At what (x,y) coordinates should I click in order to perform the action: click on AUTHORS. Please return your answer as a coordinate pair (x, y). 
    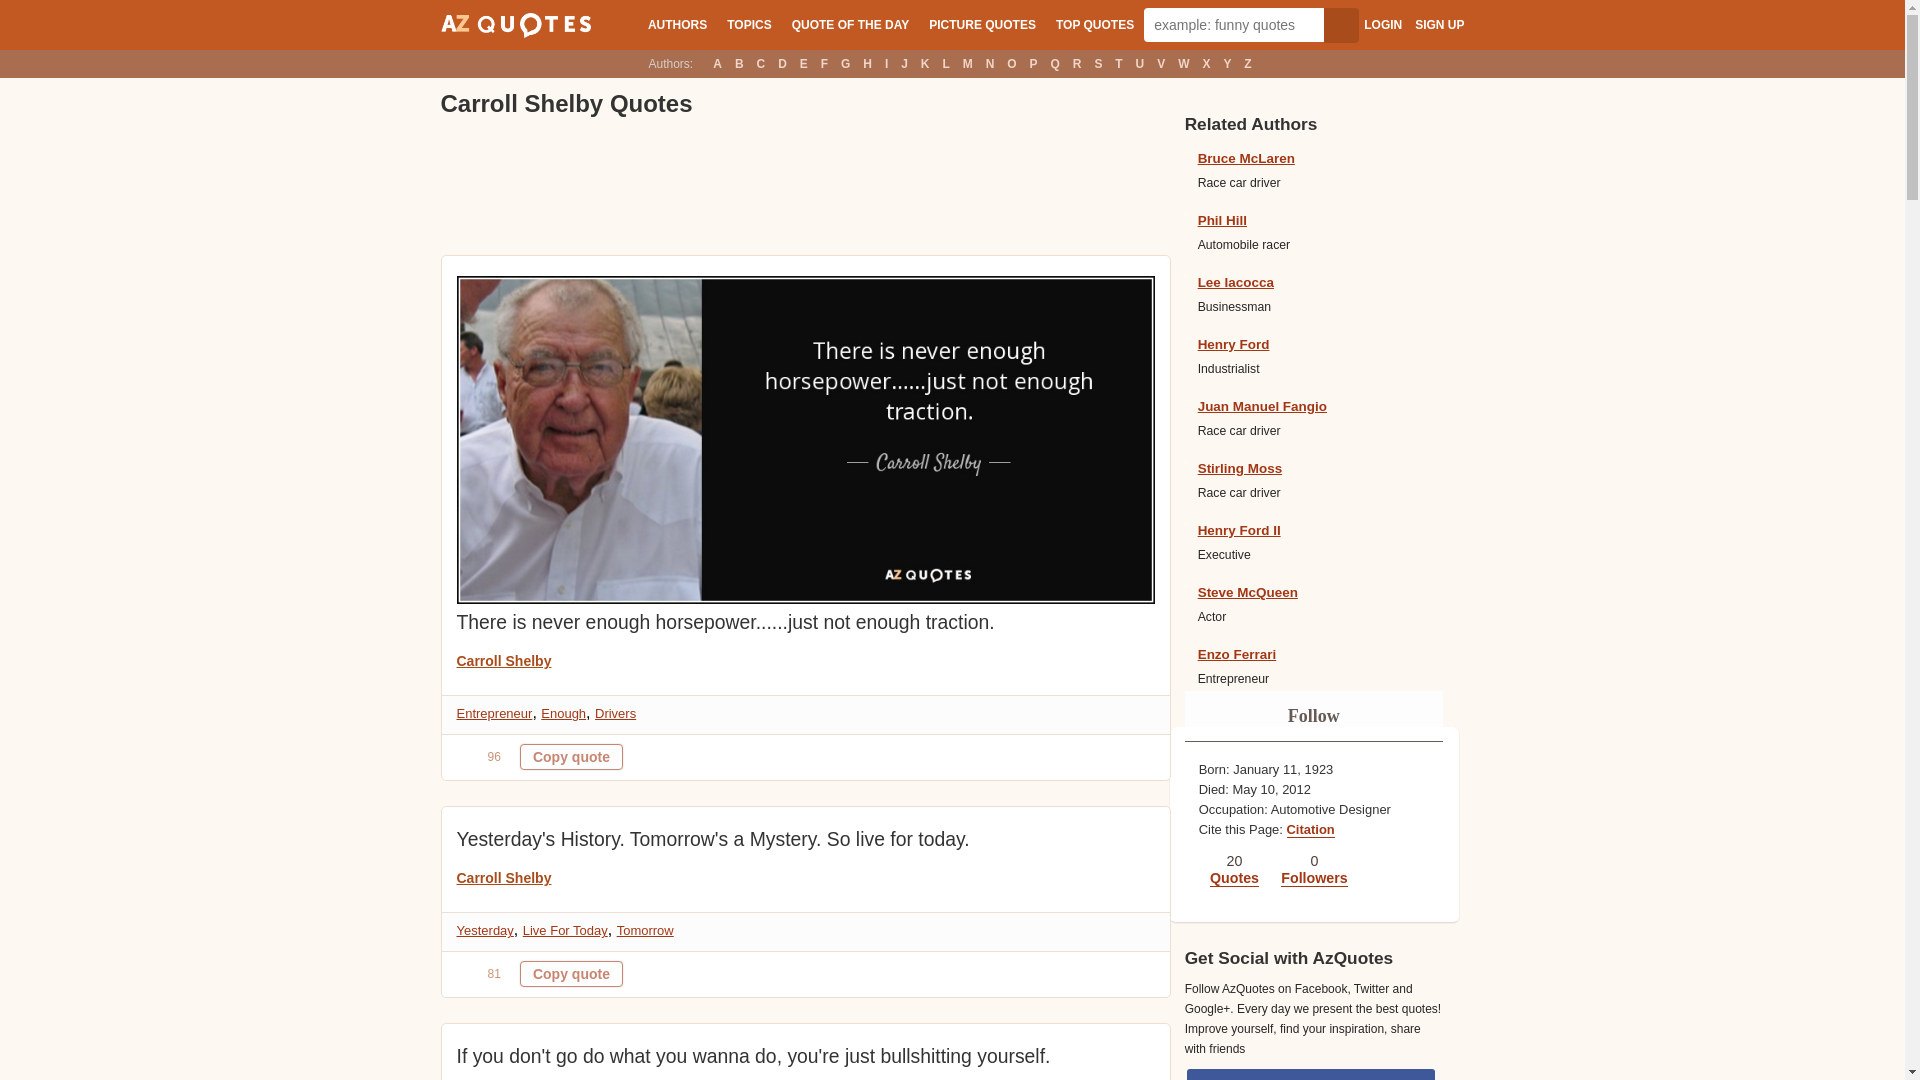
    Looking at the image, I should click on (676, 24).